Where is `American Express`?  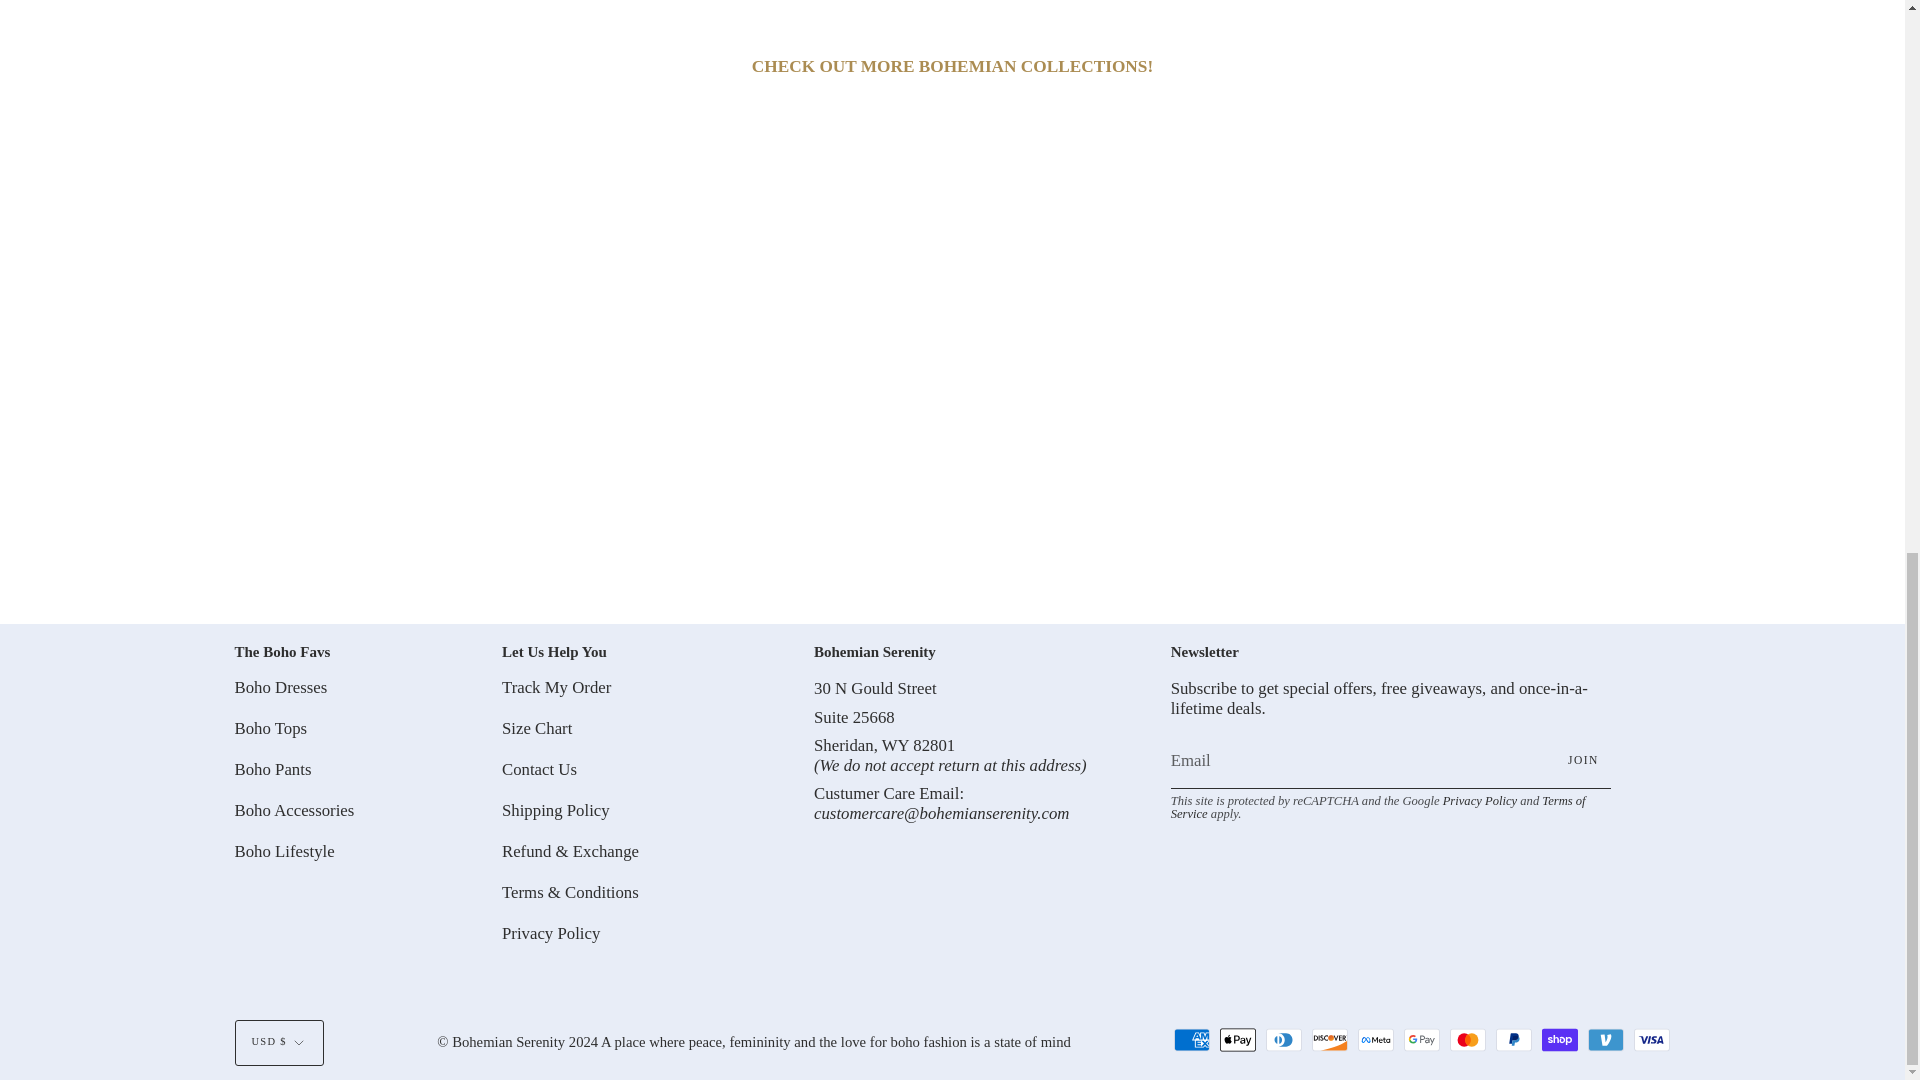
American Express is located at coordinates (1191, 1040).